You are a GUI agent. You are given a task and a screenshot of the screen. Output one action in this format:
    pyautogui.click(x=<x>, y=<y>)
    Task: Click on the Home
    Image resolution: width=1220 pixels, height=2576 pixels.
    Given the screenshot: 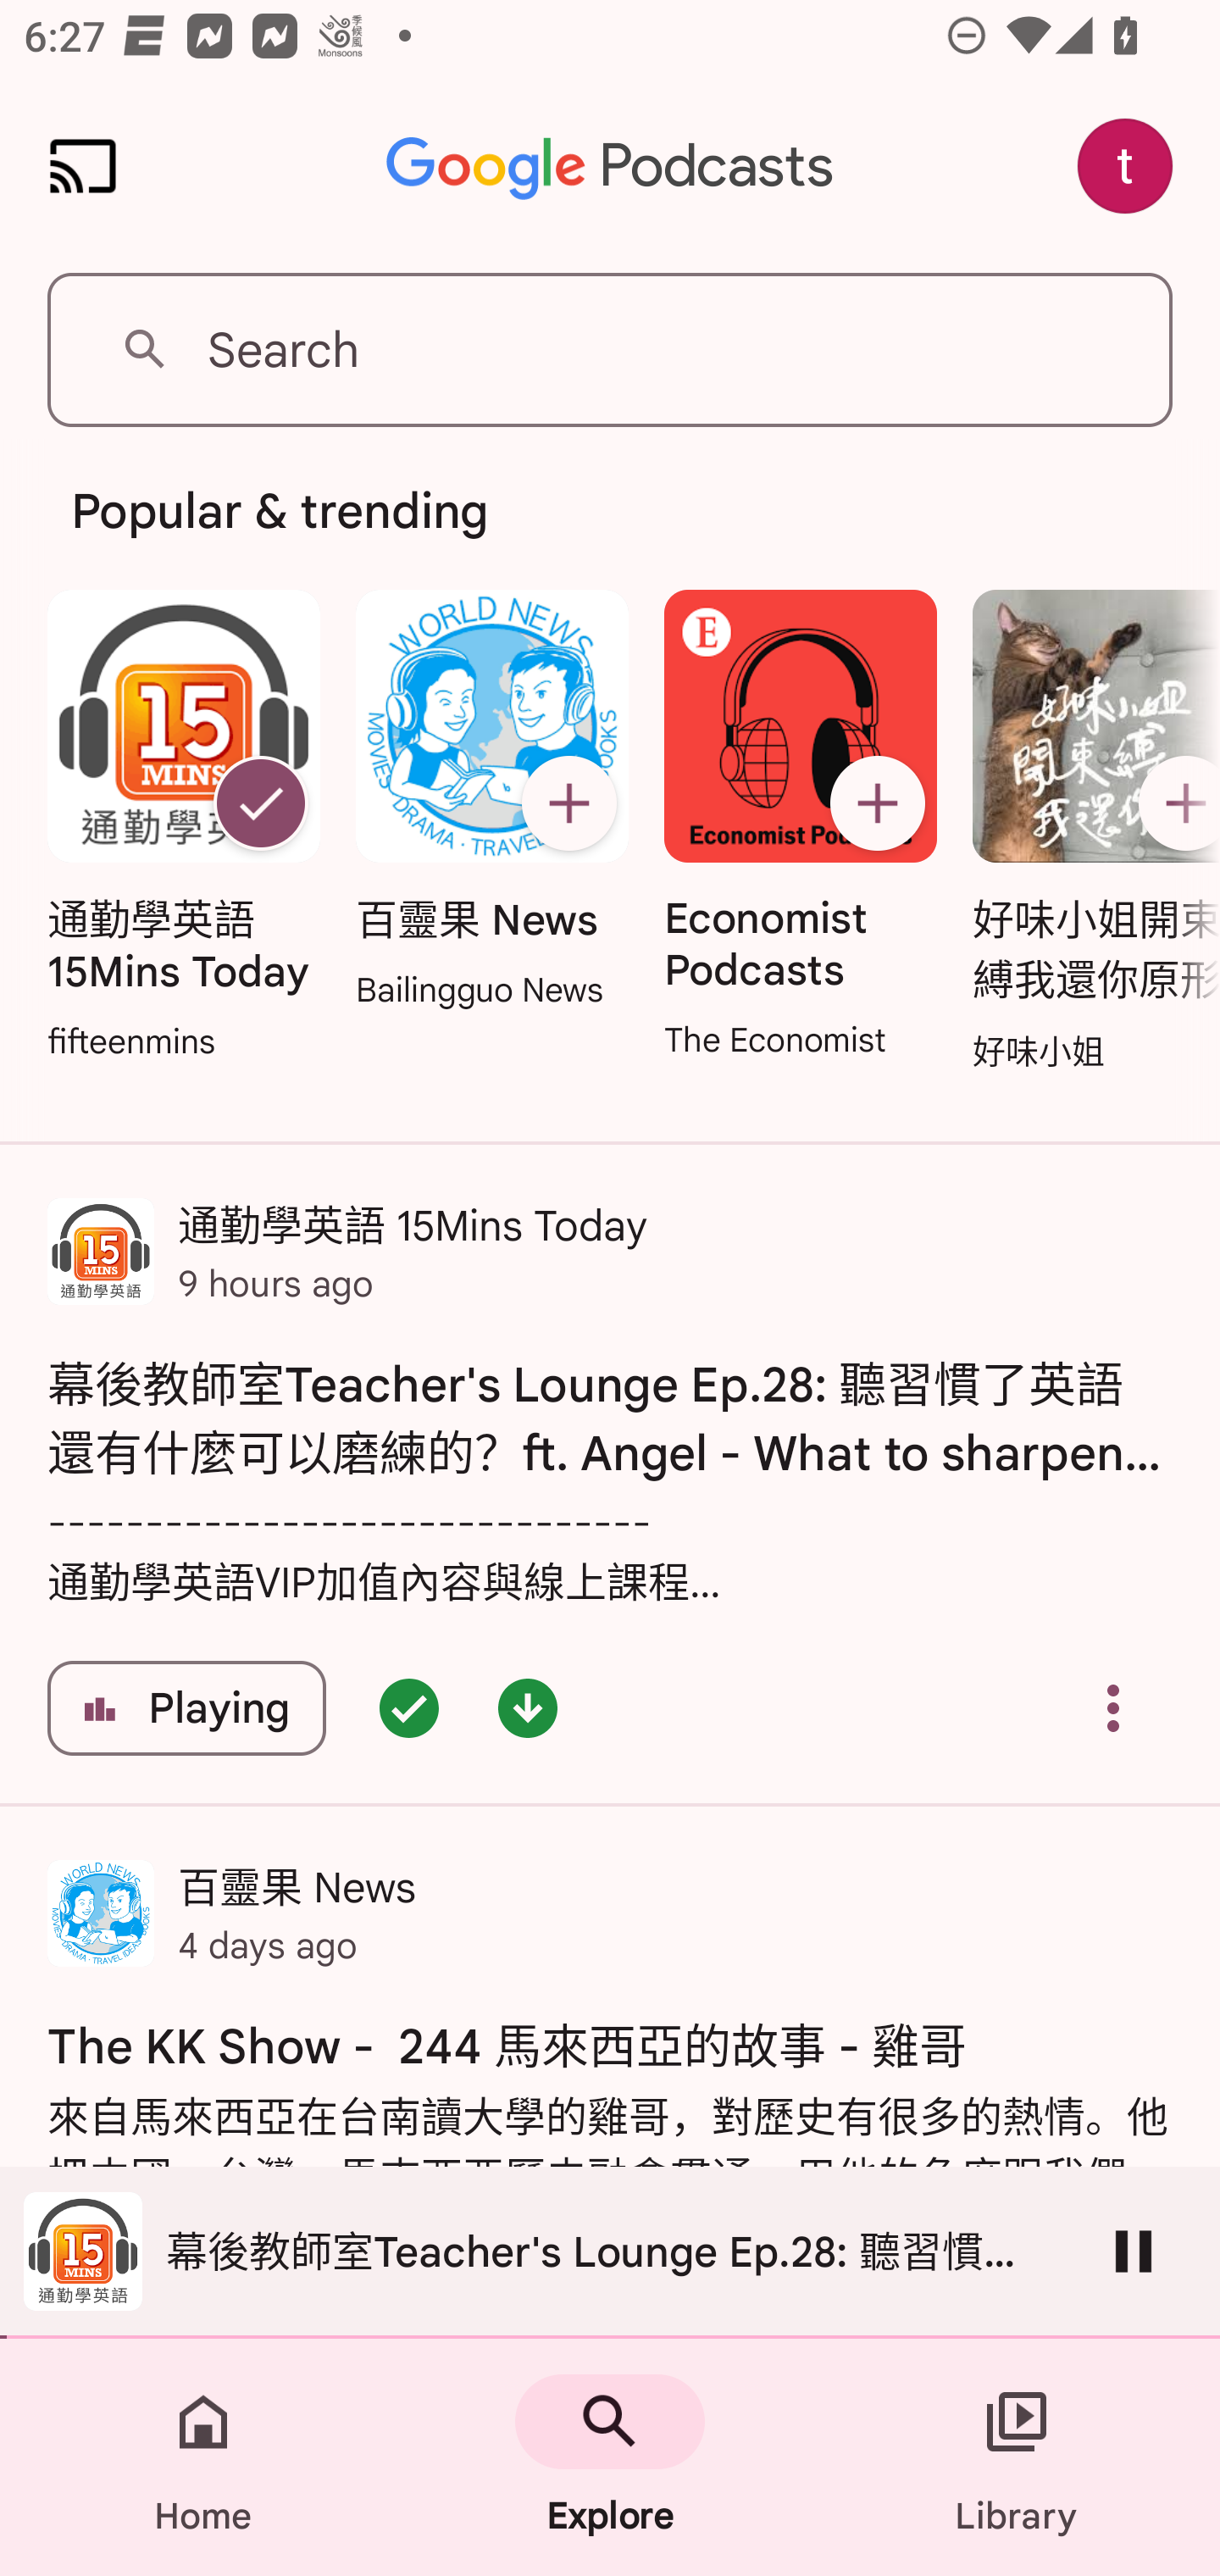 What is the action you would take?
    pyautogui.click(x=203, y=2457)
    